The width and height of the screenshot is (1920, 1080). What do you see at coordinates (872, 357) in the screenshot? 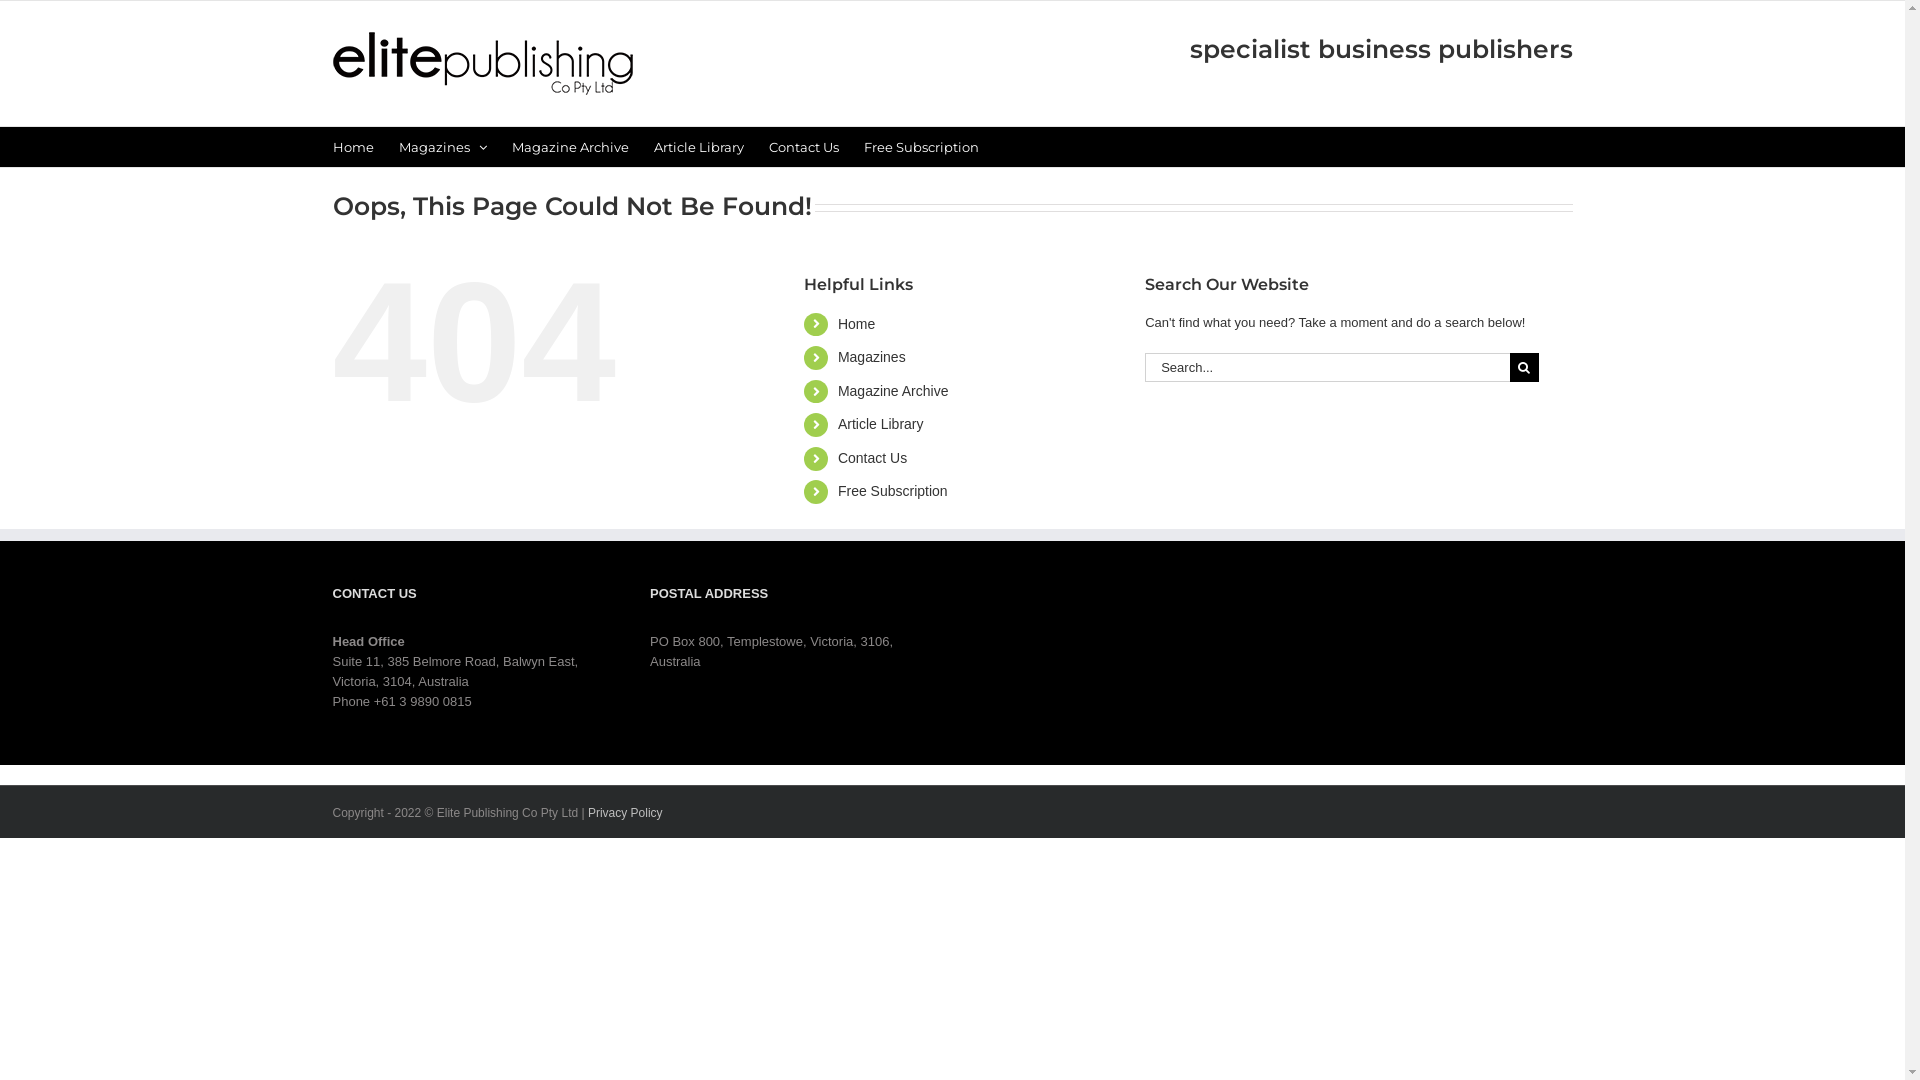
I see `Magazines` at bounding box center [872, 357].